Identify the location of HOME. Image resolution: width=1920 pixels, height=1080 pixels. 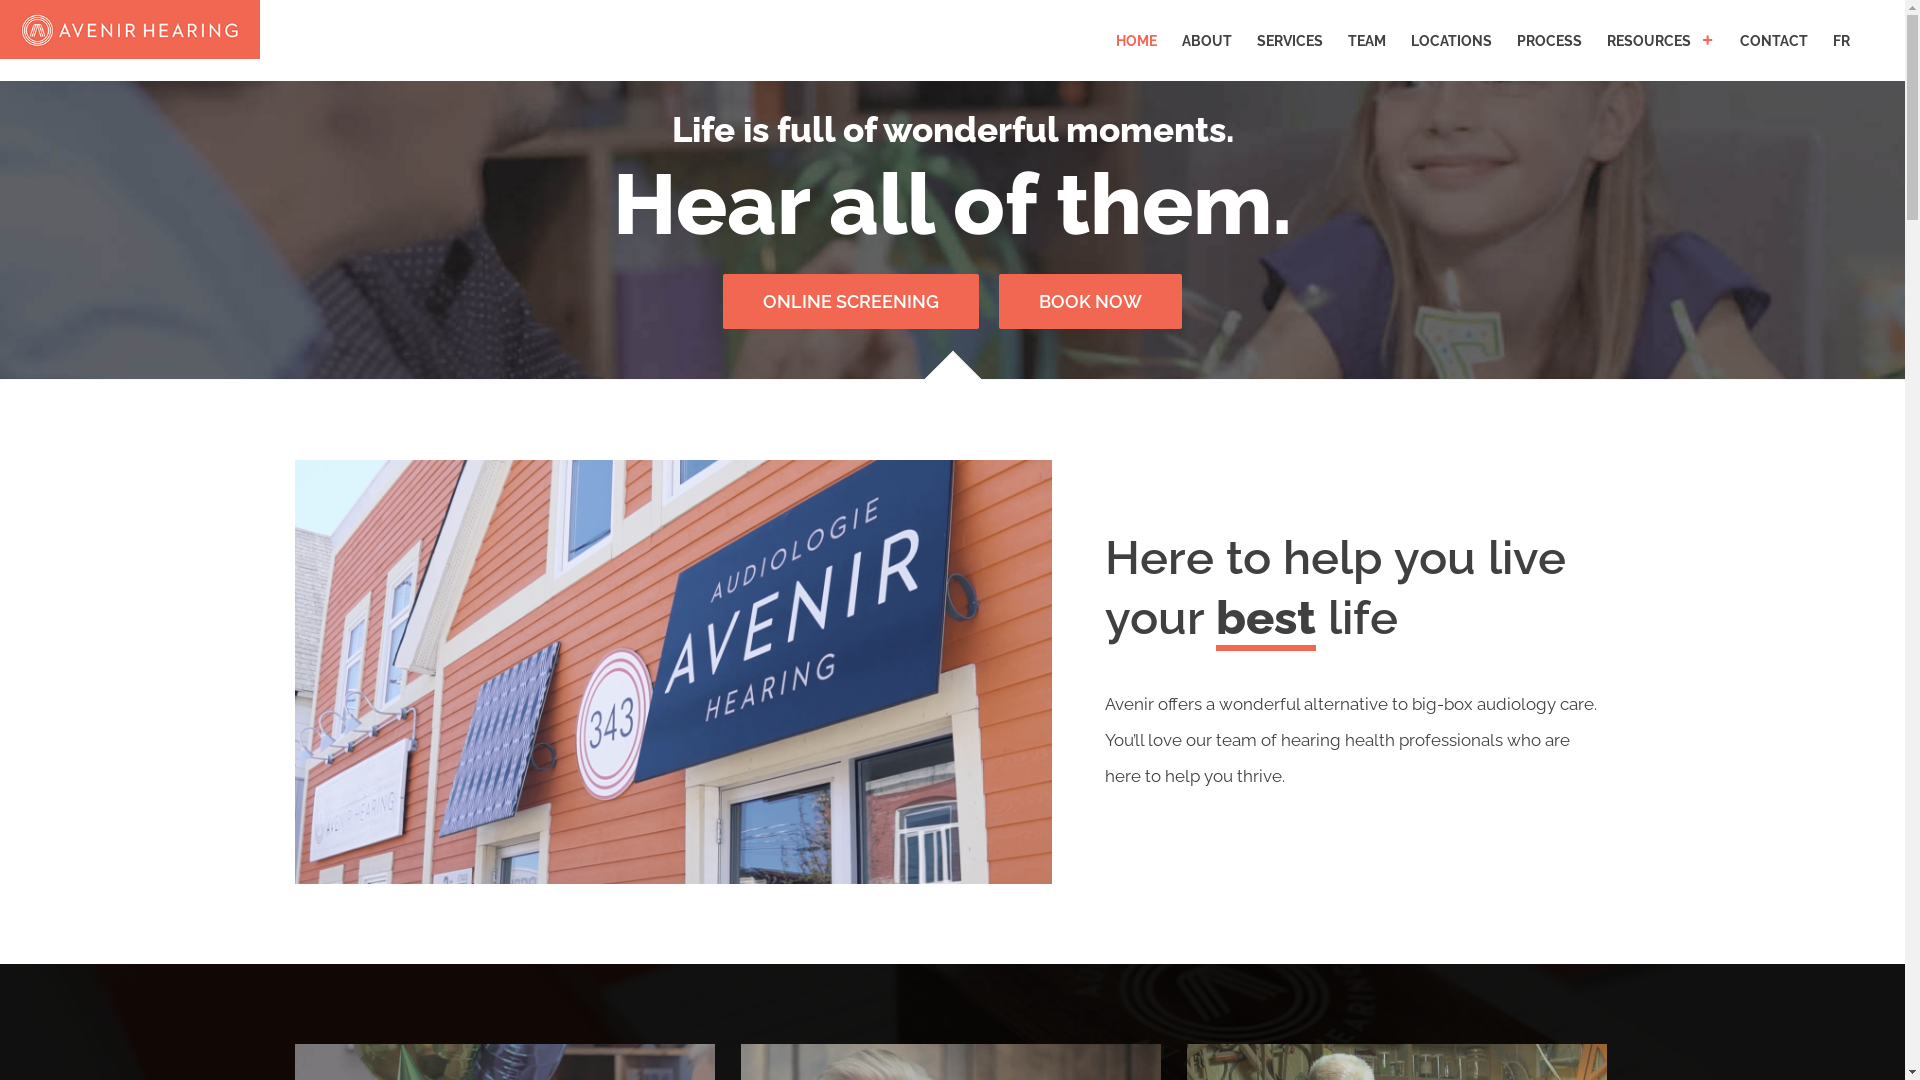
(1136, 40).